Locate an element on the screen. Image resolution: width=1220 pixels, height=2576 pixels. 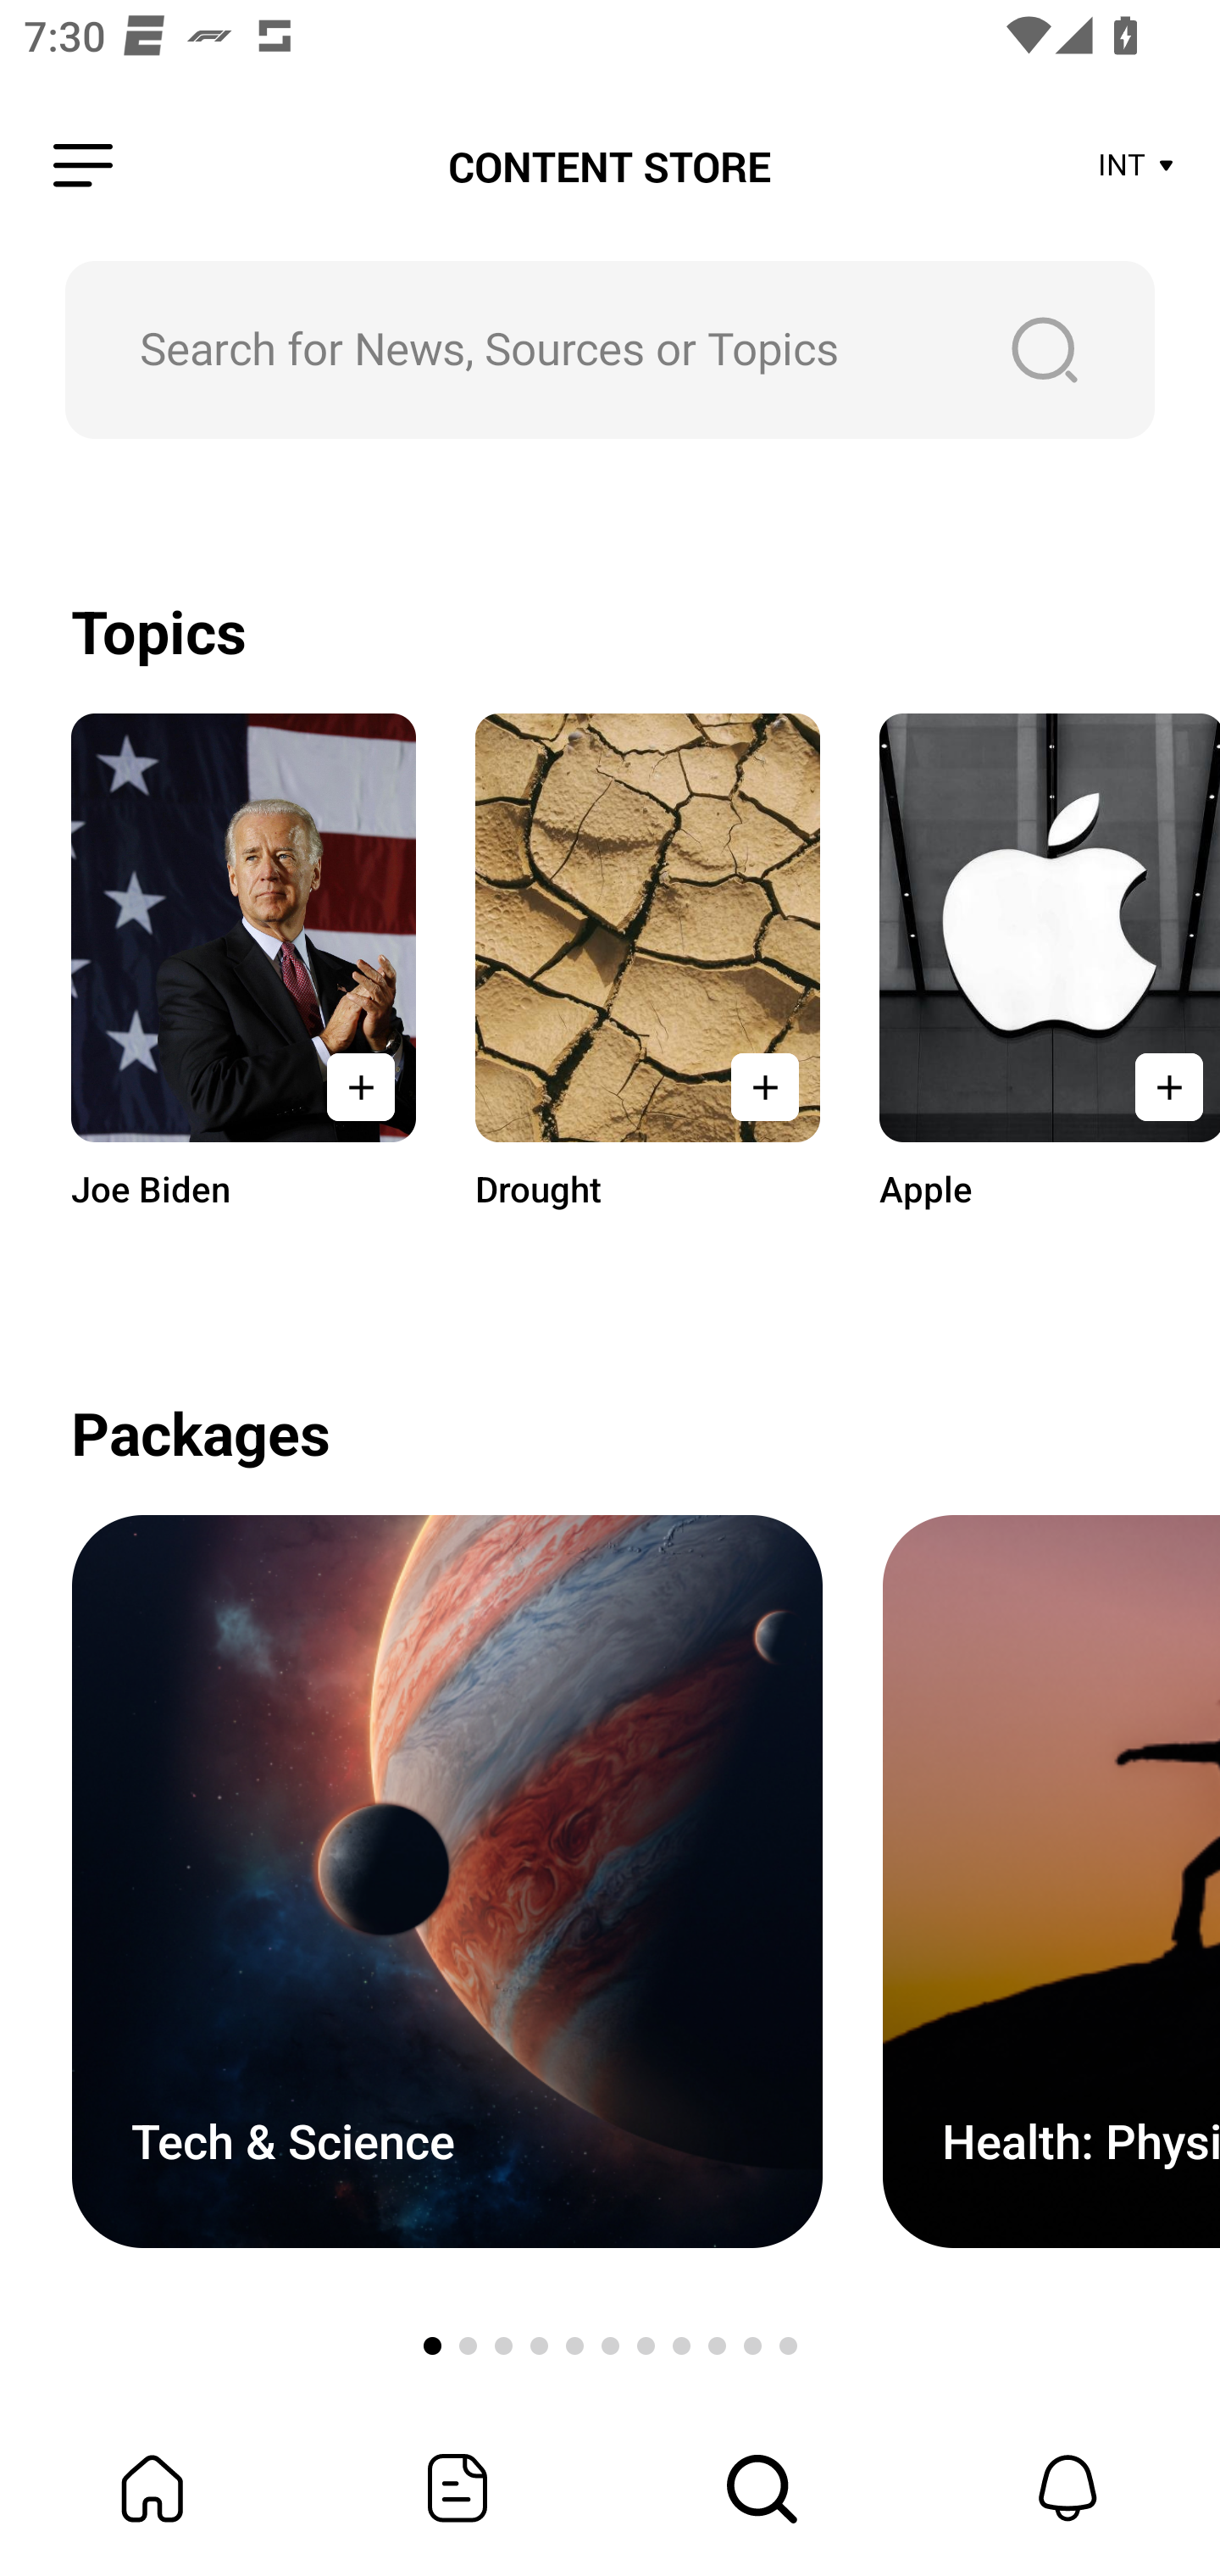
Leading Icon is located at coordinates (83, 166).